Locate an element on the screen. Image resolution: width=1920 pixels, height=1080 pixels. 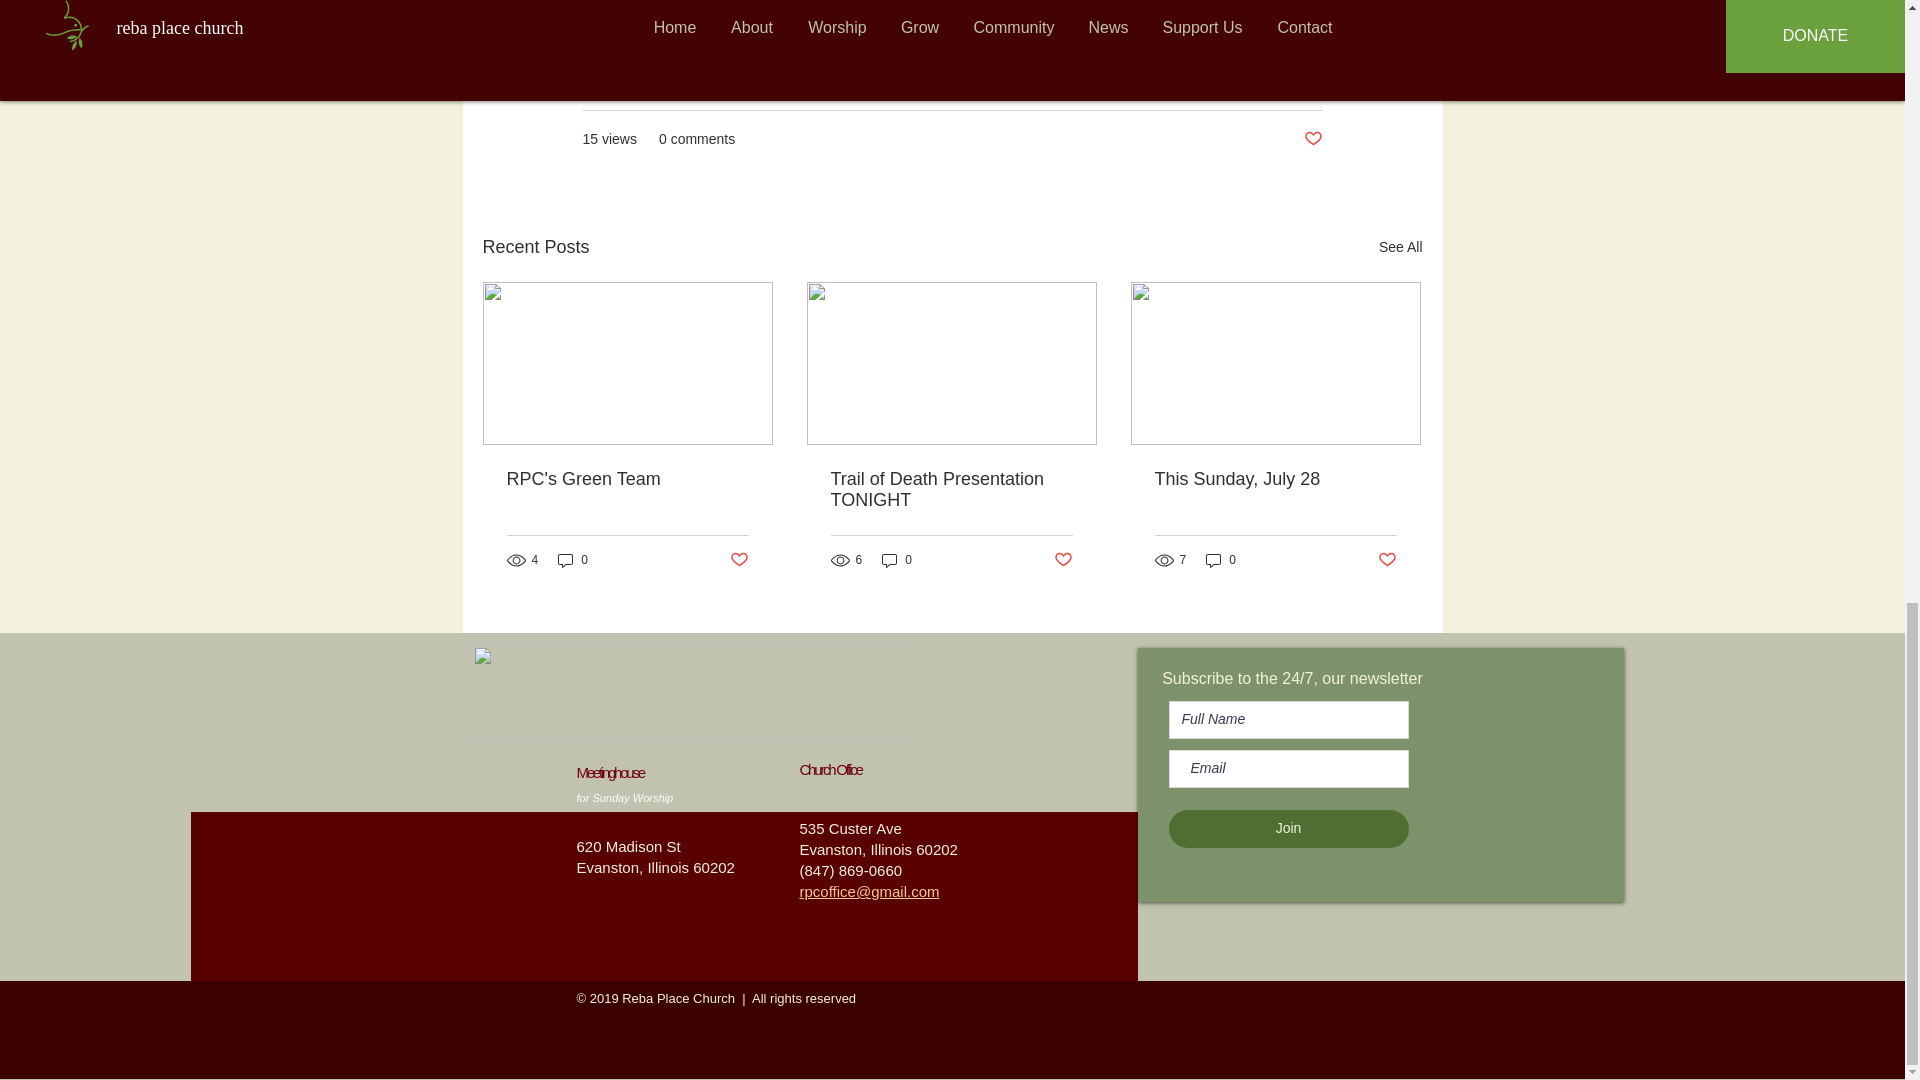
0 is located at coordinates (896, 560).